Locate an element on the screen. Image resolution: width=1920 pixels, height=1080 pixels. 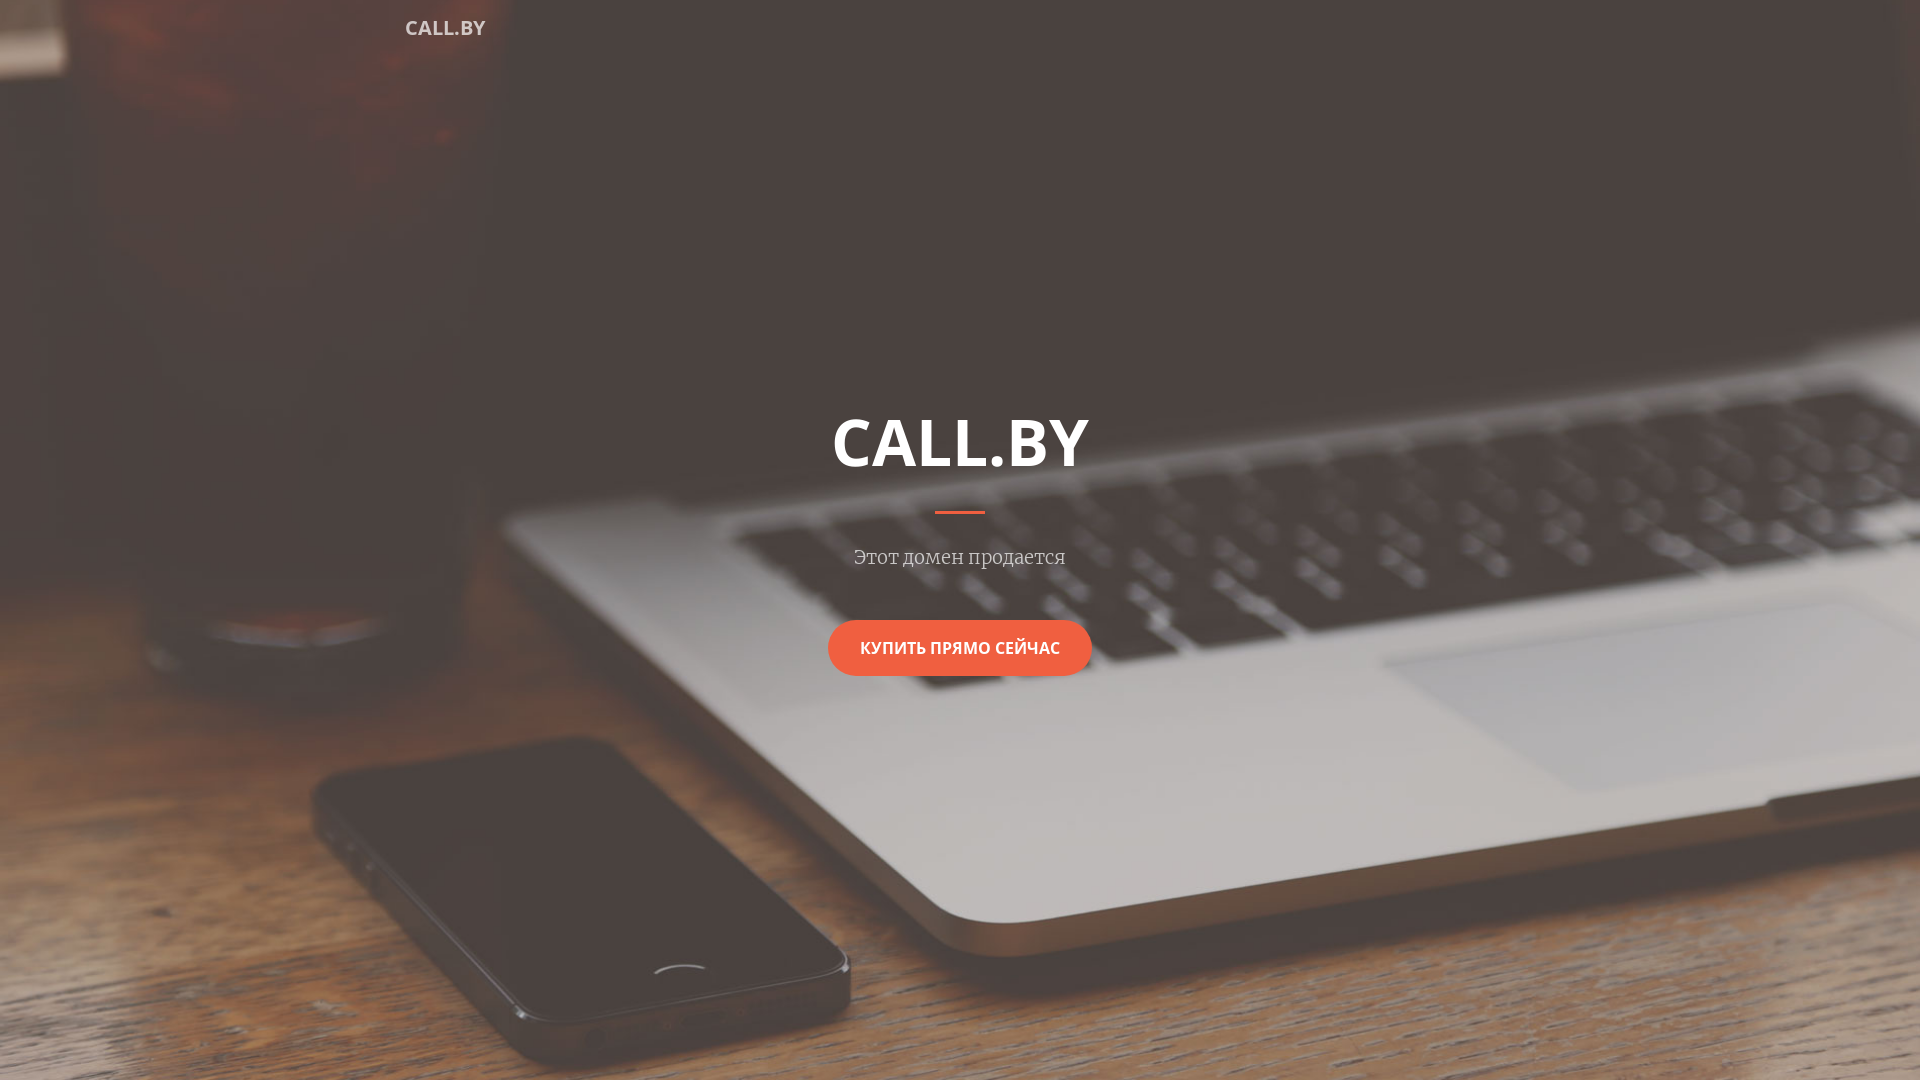
CALL.BY is located at coordinates (445, 28).